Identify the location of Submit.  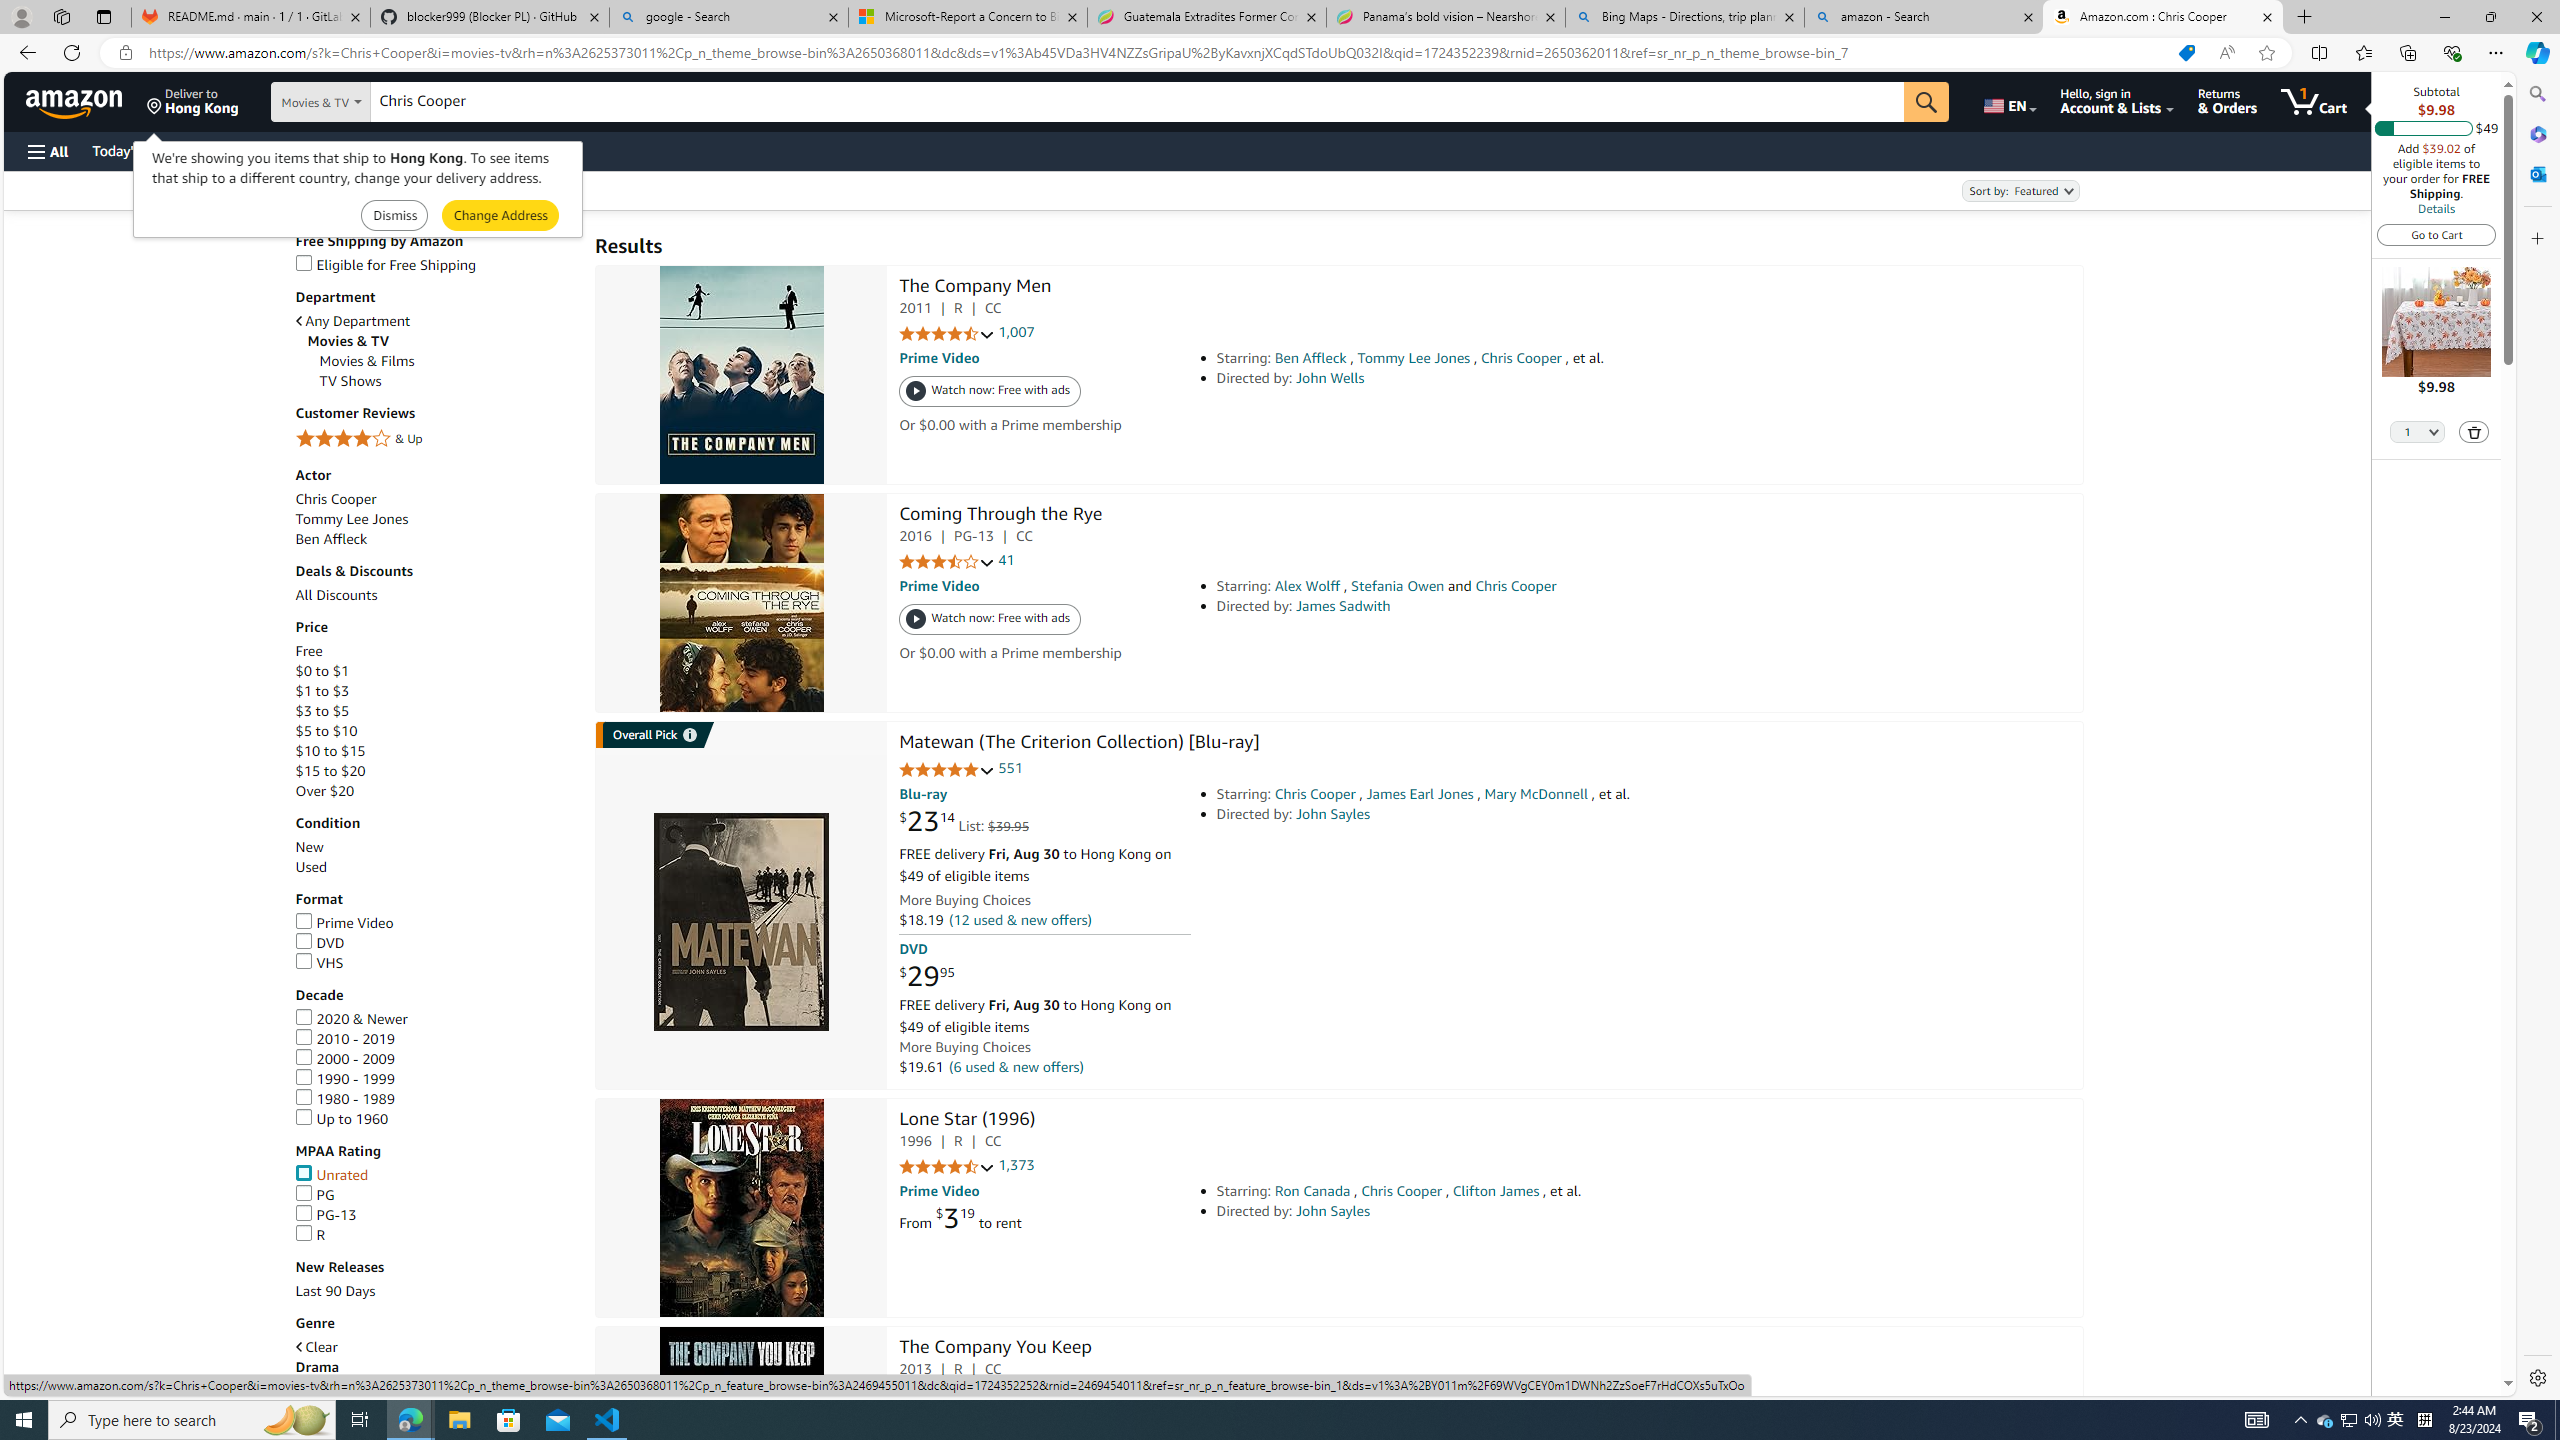
(500, 216).